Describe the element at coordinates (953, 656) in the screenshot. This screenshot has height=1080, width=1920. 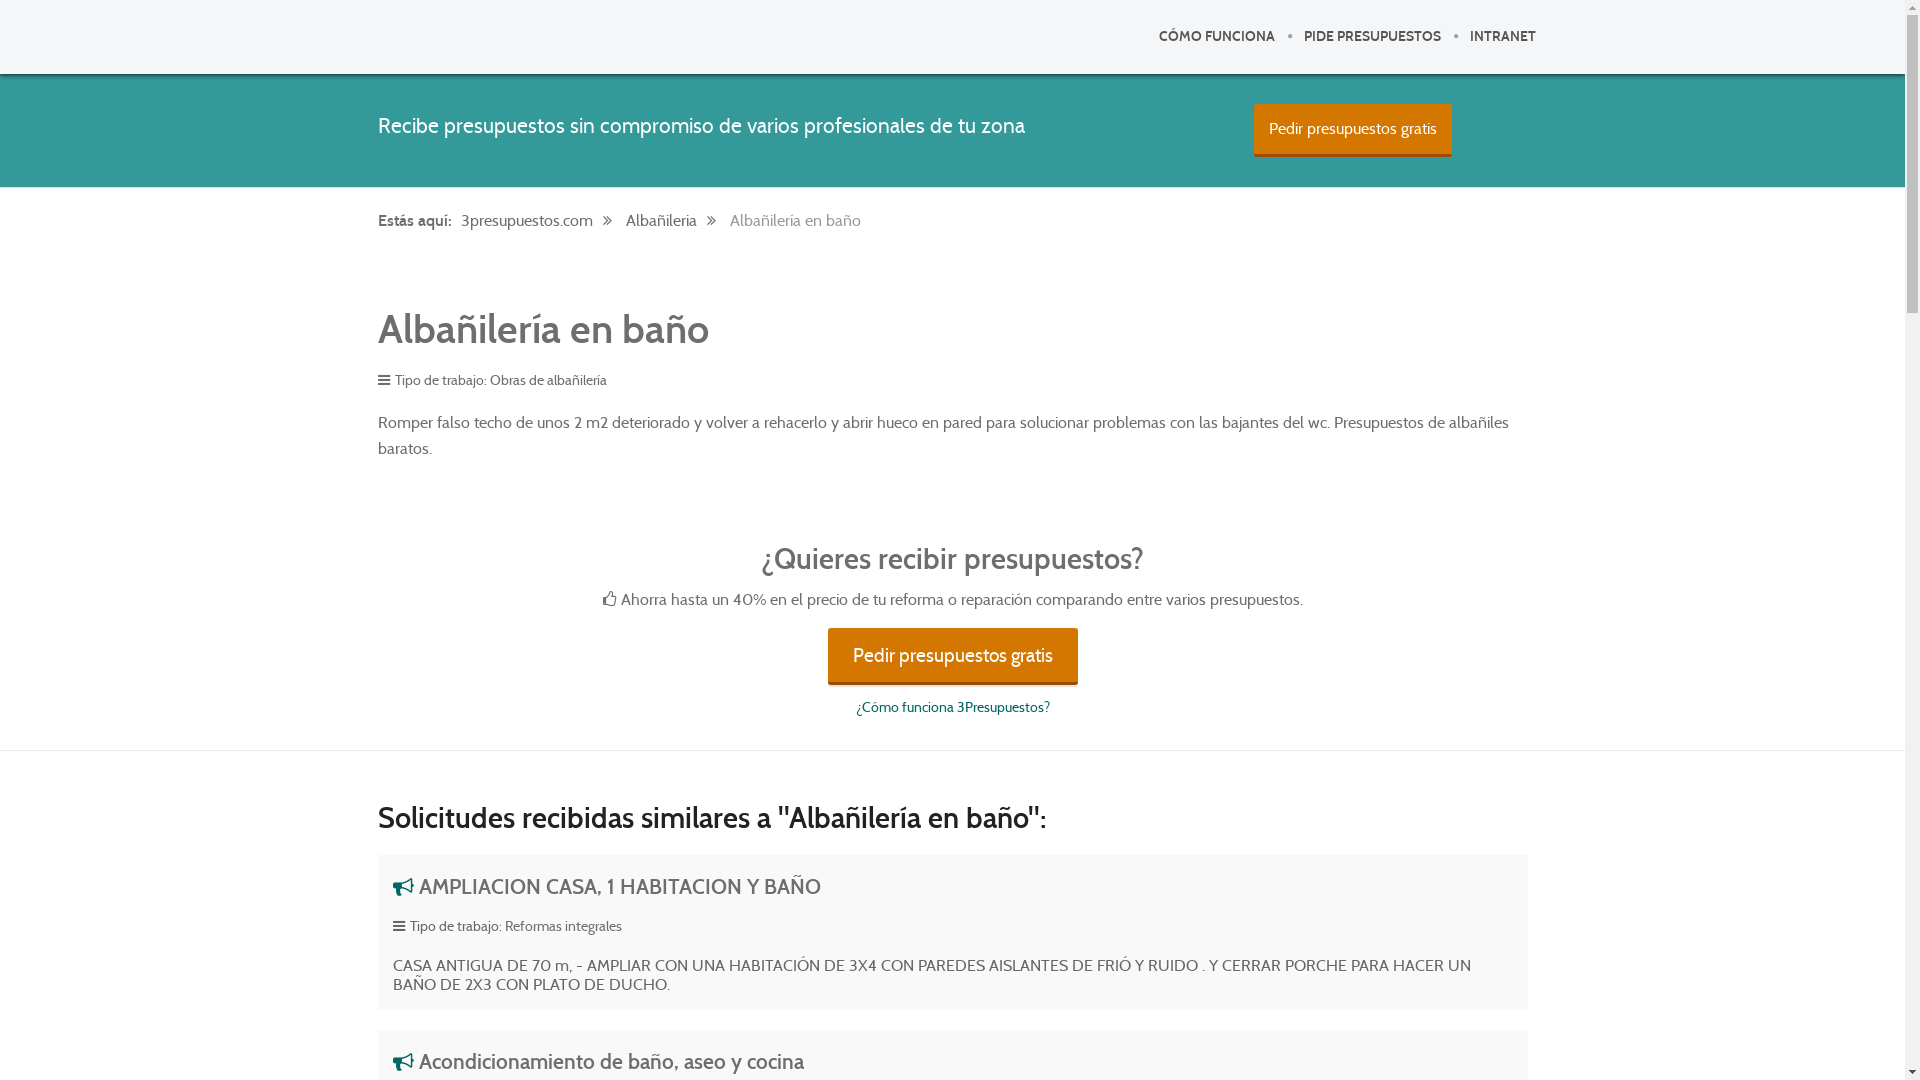
I see `Pedir presupuestos gratis` at that location.